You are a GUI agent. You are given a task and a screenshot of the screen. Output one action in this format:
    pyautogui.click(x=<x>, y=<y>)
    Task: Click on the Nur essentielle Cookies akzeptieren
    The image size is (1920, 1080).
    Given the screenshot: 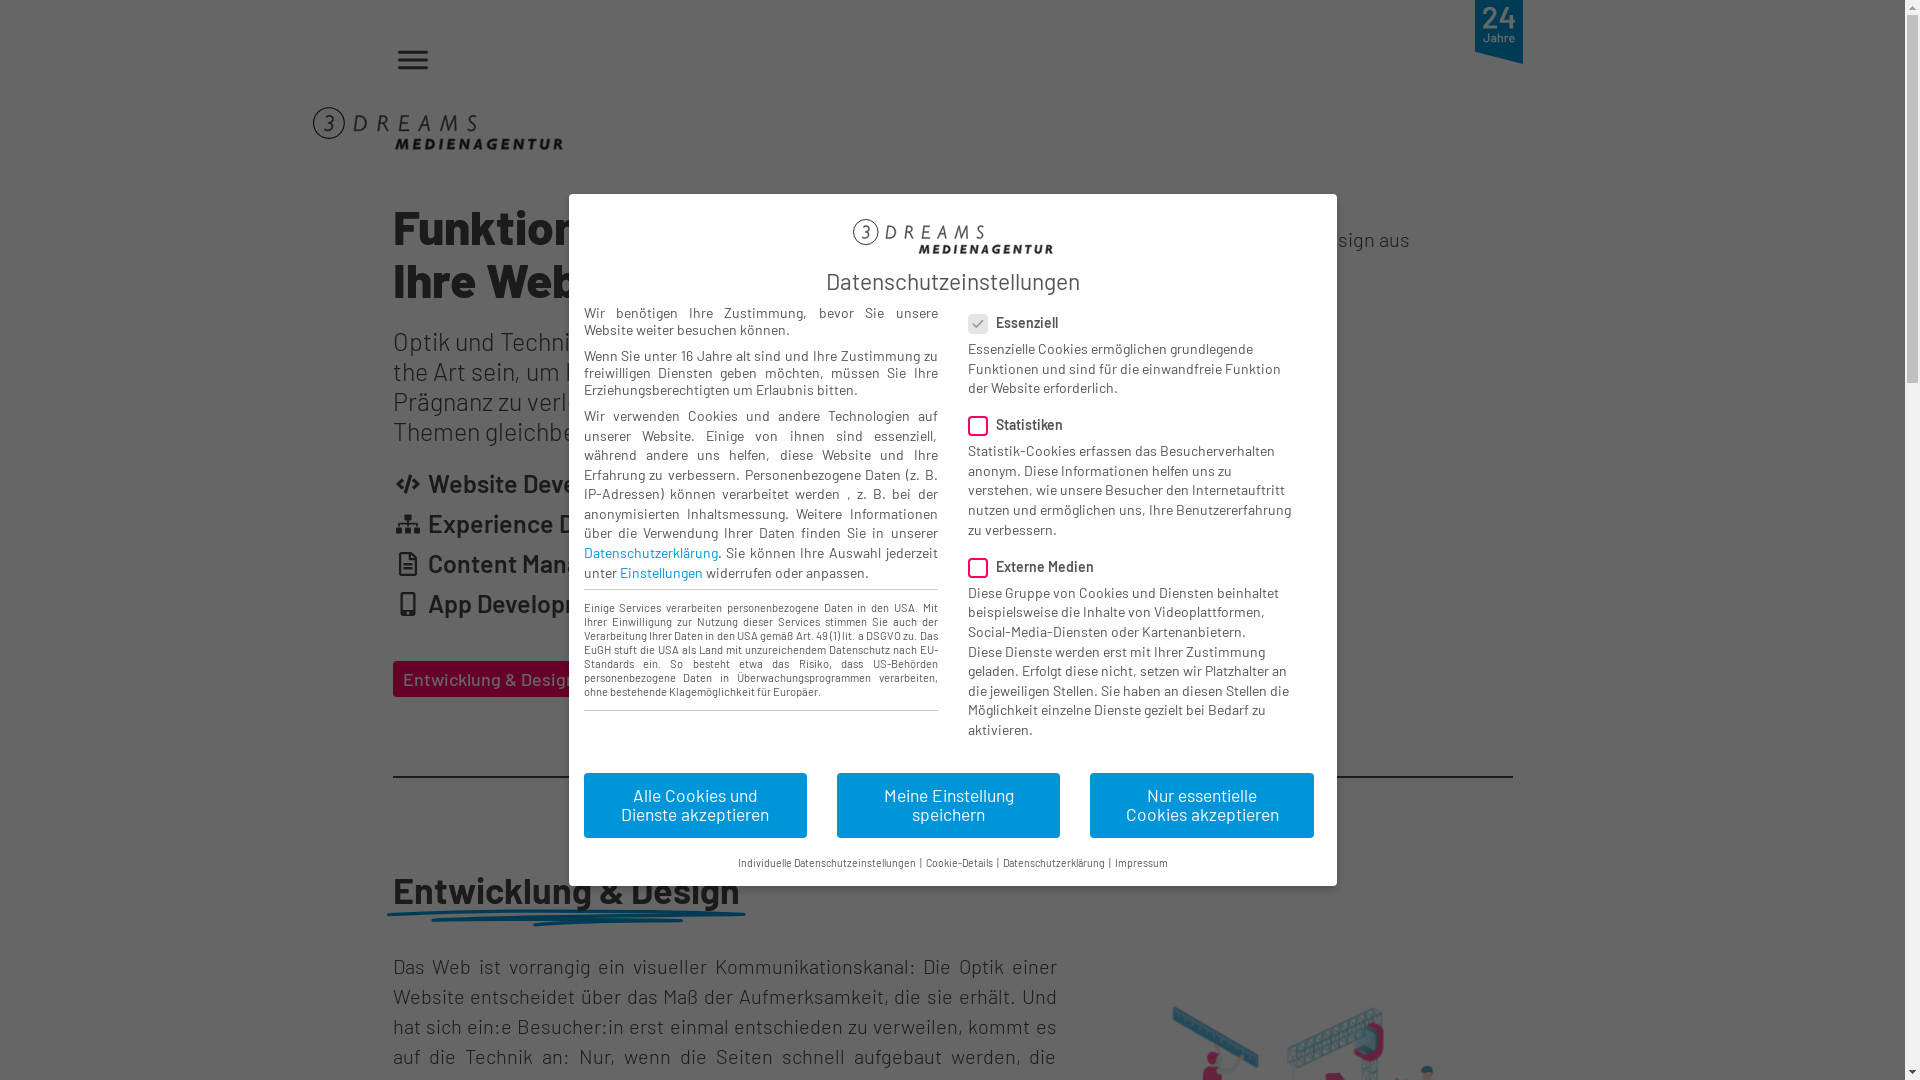 What is the action you would take?
    pyautogui.click(x=1202, y=806)
    